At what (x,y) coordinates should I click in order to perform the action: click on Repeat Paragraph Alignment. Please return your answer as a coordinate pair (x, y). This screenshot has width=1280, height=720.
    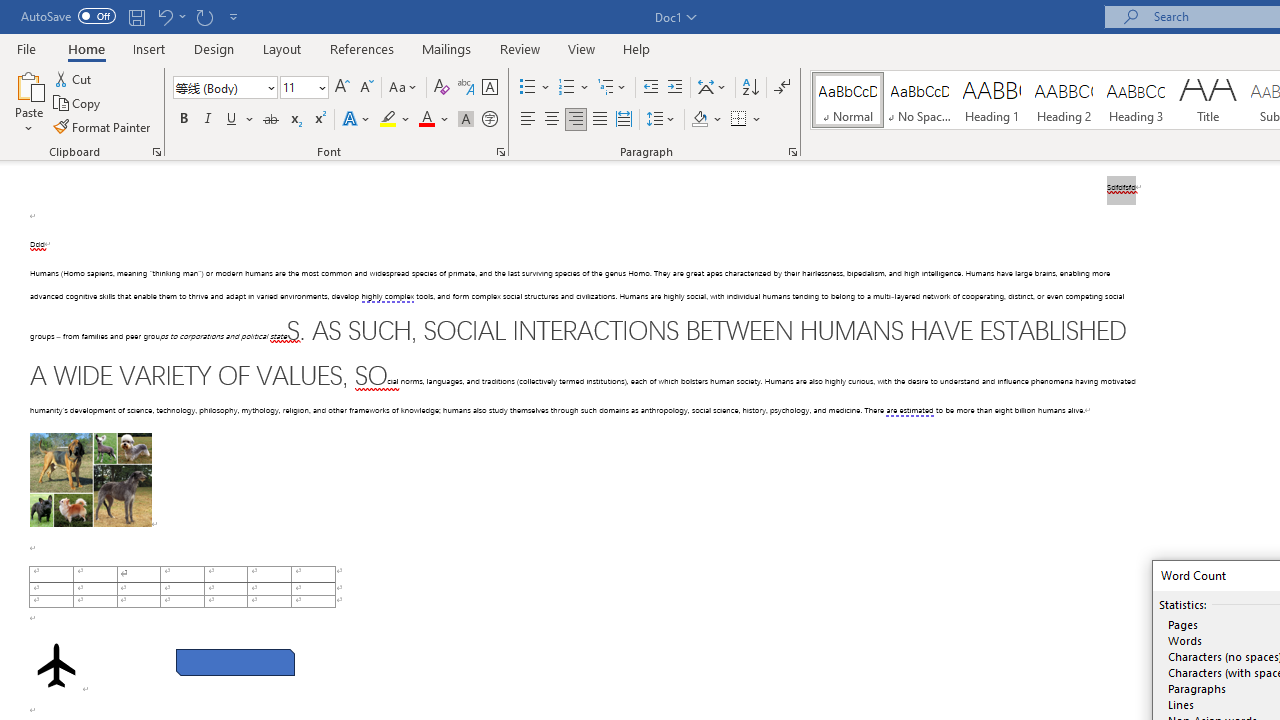
    Looking at the image, I should click on (204, 16).